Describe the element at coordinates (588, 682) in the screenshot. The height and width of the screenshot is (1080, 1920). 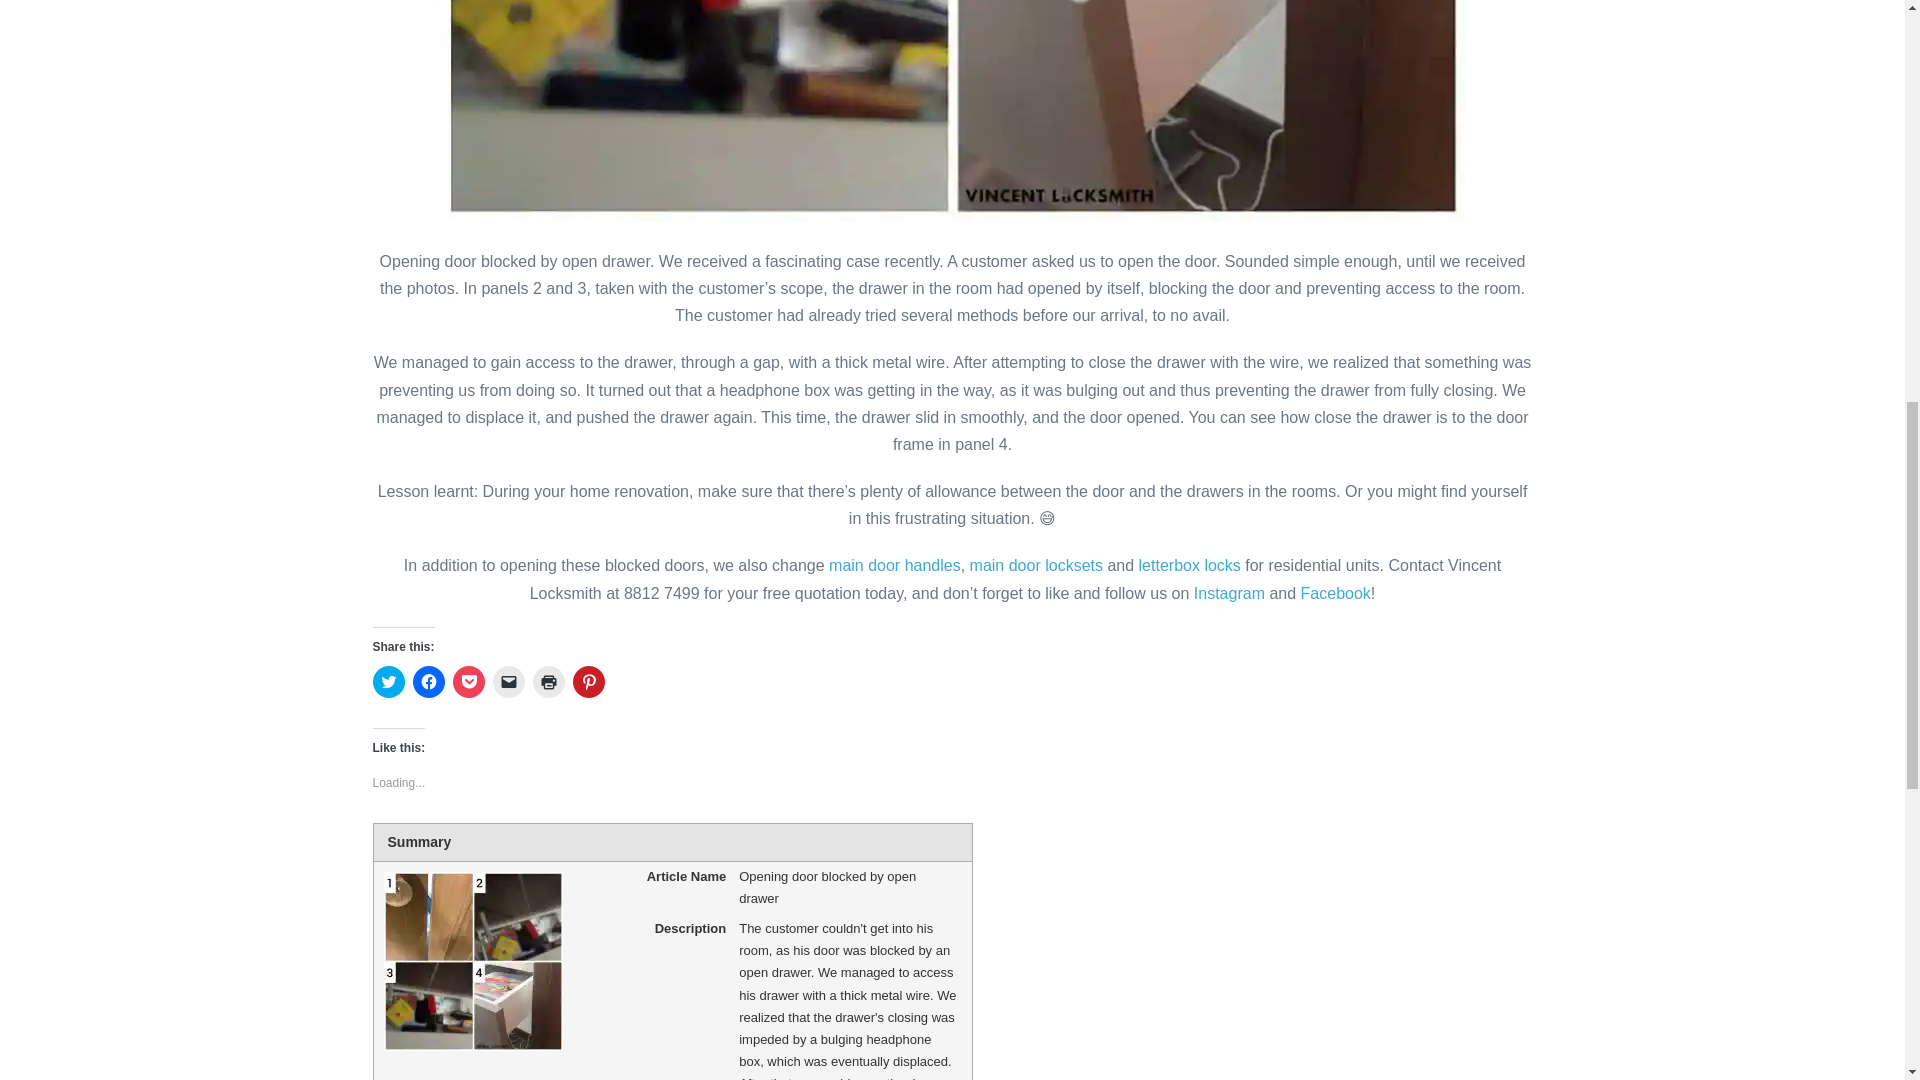
I see `Click to share on Pinterest` at that location.